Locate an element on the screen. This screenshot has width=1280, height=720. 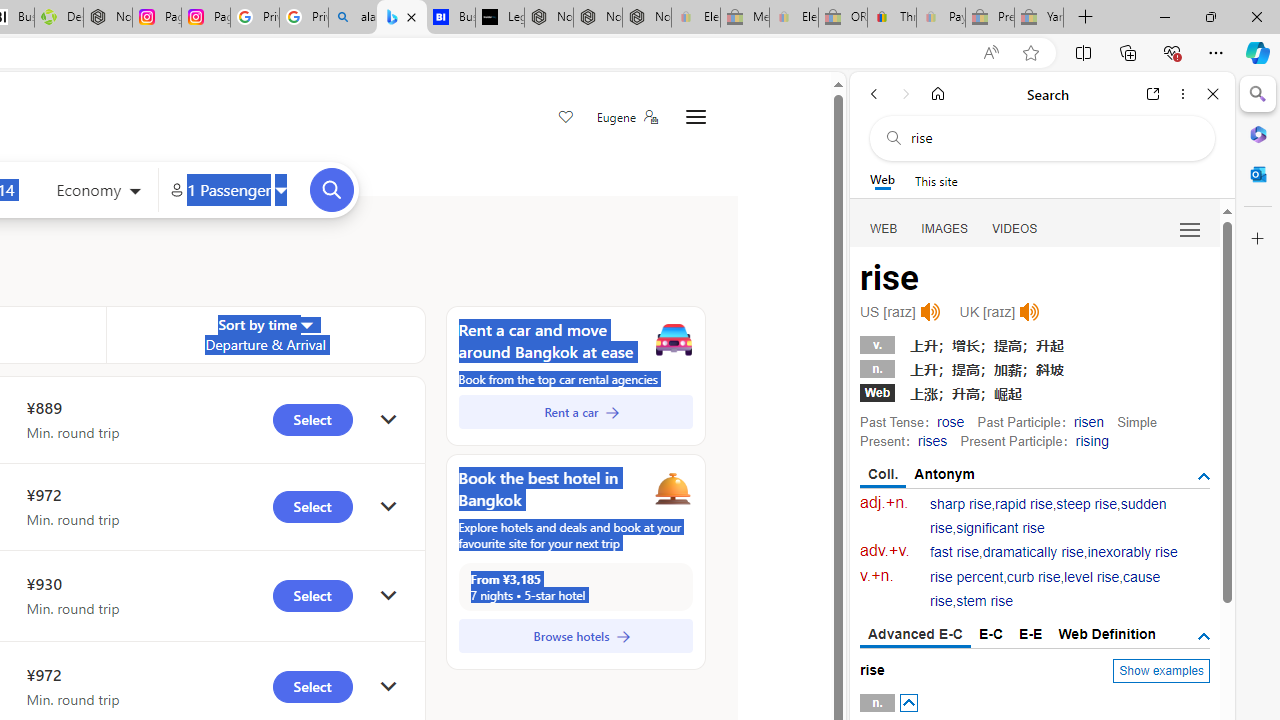
click to get details is located at coordinates (388, 688).